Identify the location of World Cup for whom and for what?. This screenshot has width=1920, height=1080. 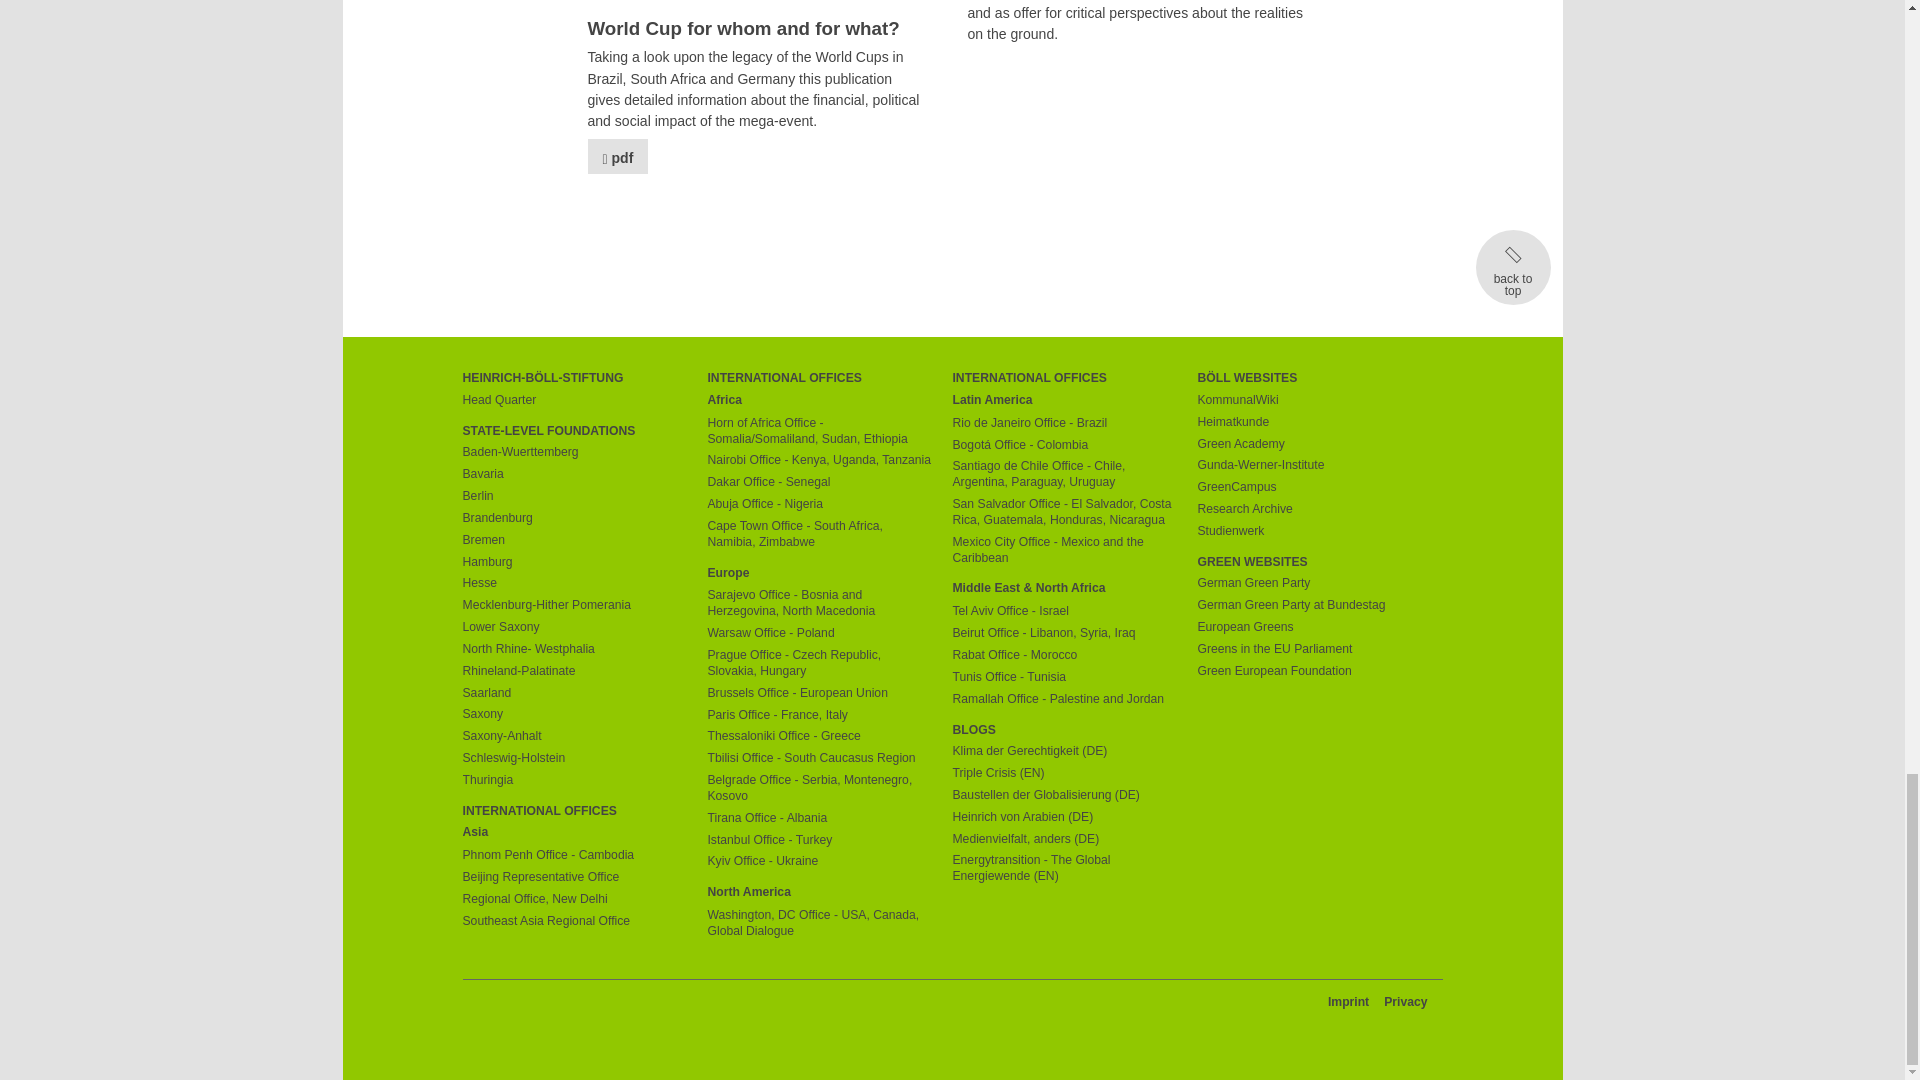
(762, 30).